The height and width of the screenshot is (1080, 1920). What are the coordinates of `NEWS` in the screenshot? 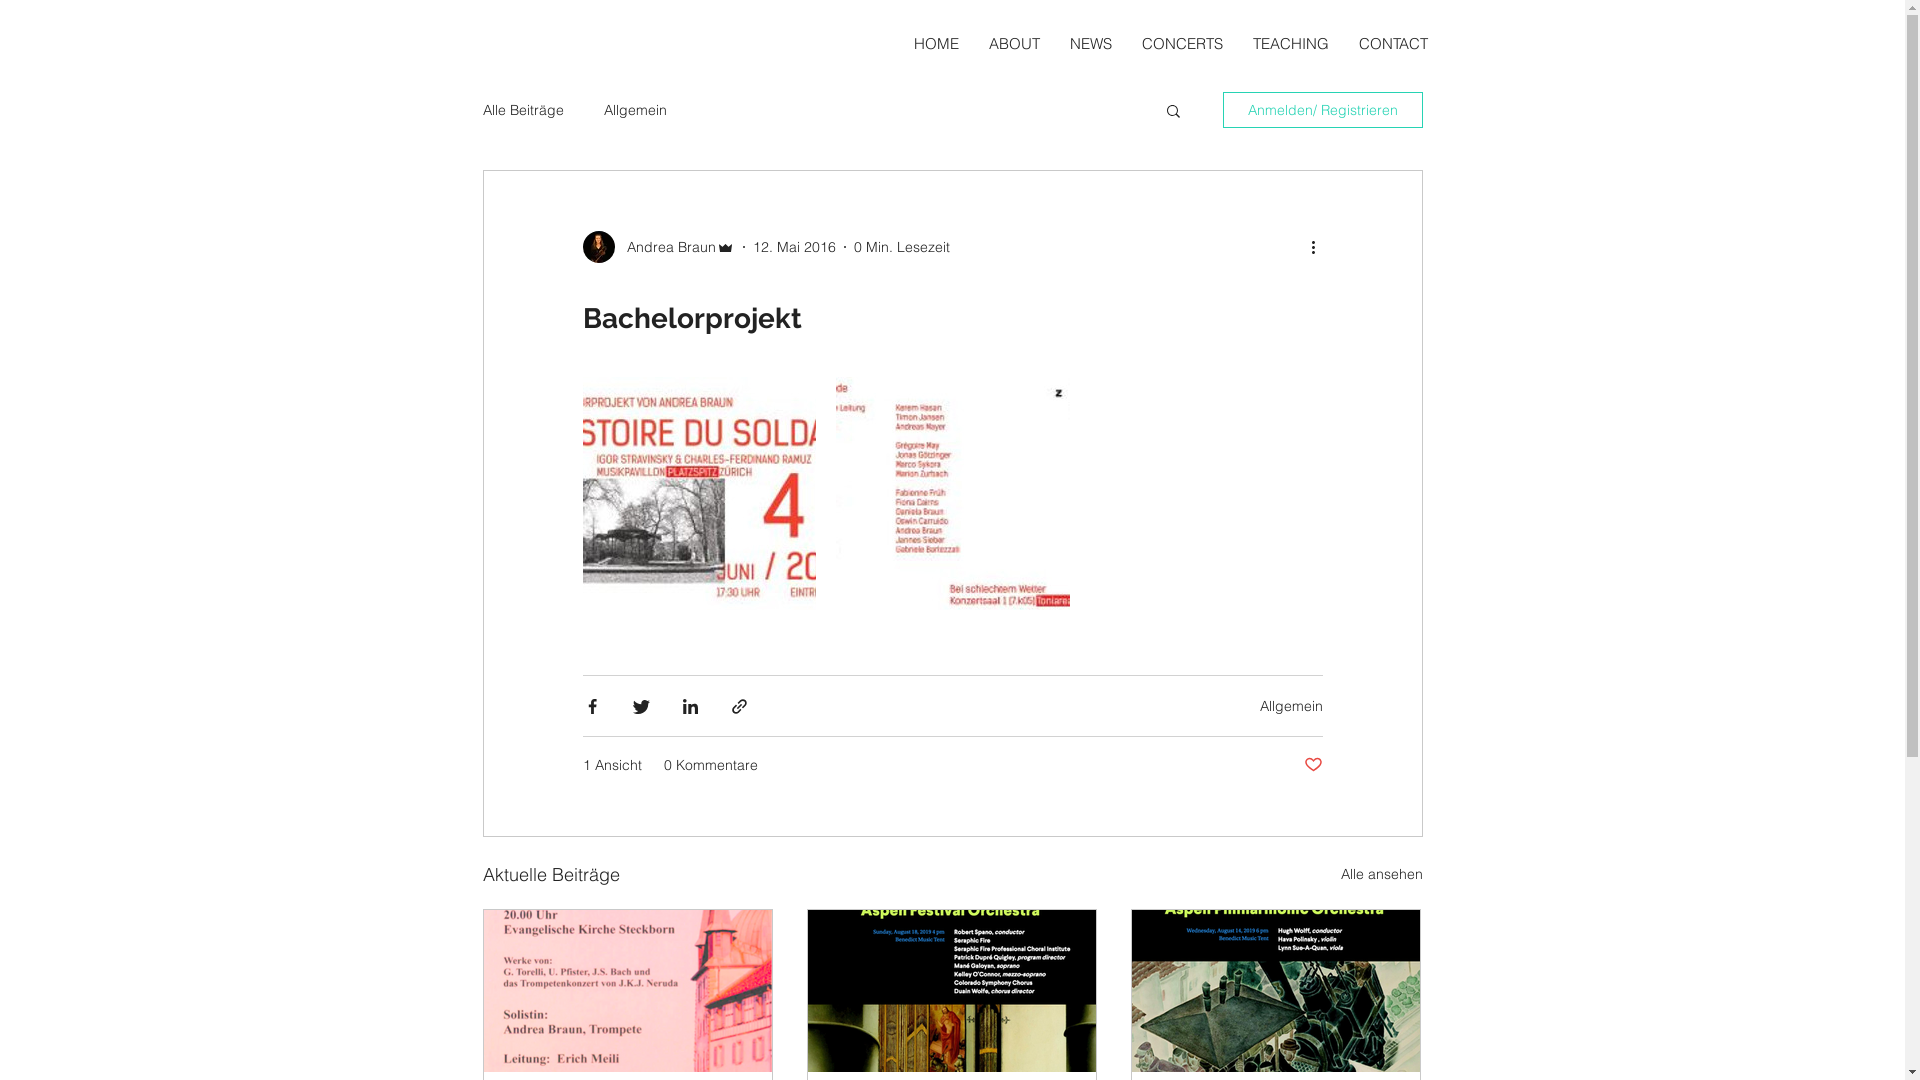 It's located at (1090, 44).